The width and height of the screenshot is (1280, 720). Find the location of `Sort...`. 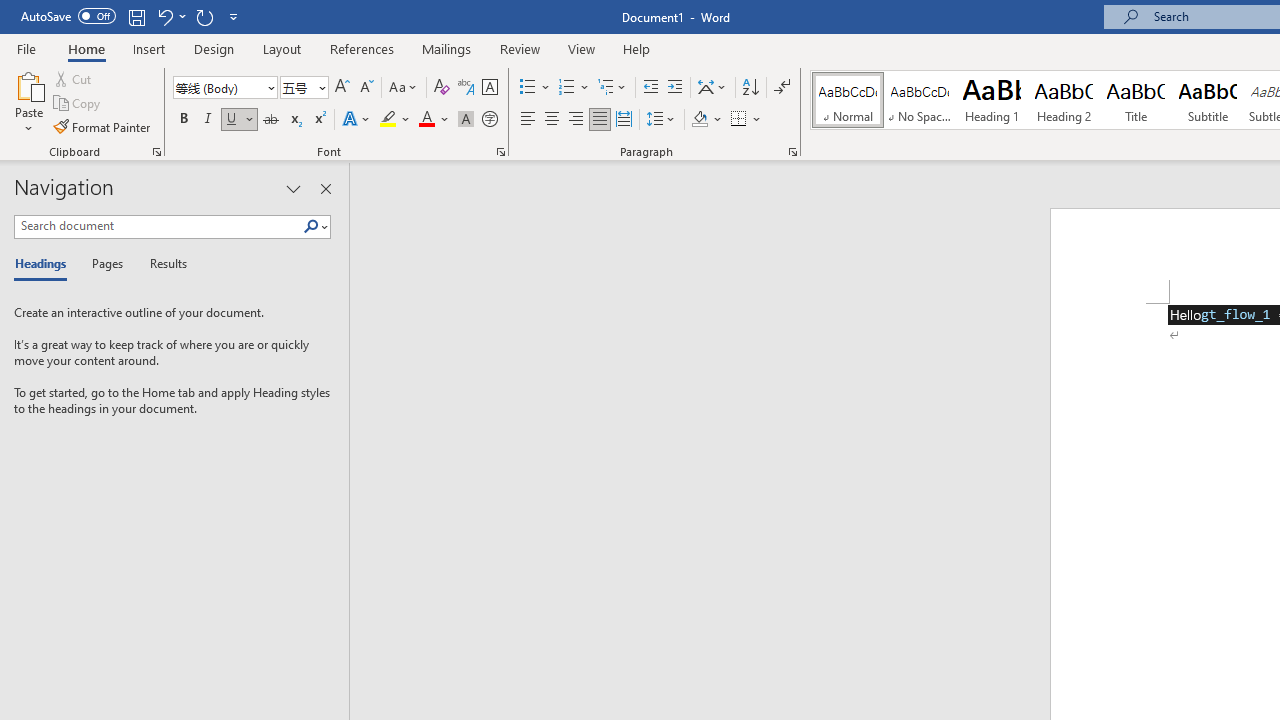

Sort... is located at coordinates (750, 88).